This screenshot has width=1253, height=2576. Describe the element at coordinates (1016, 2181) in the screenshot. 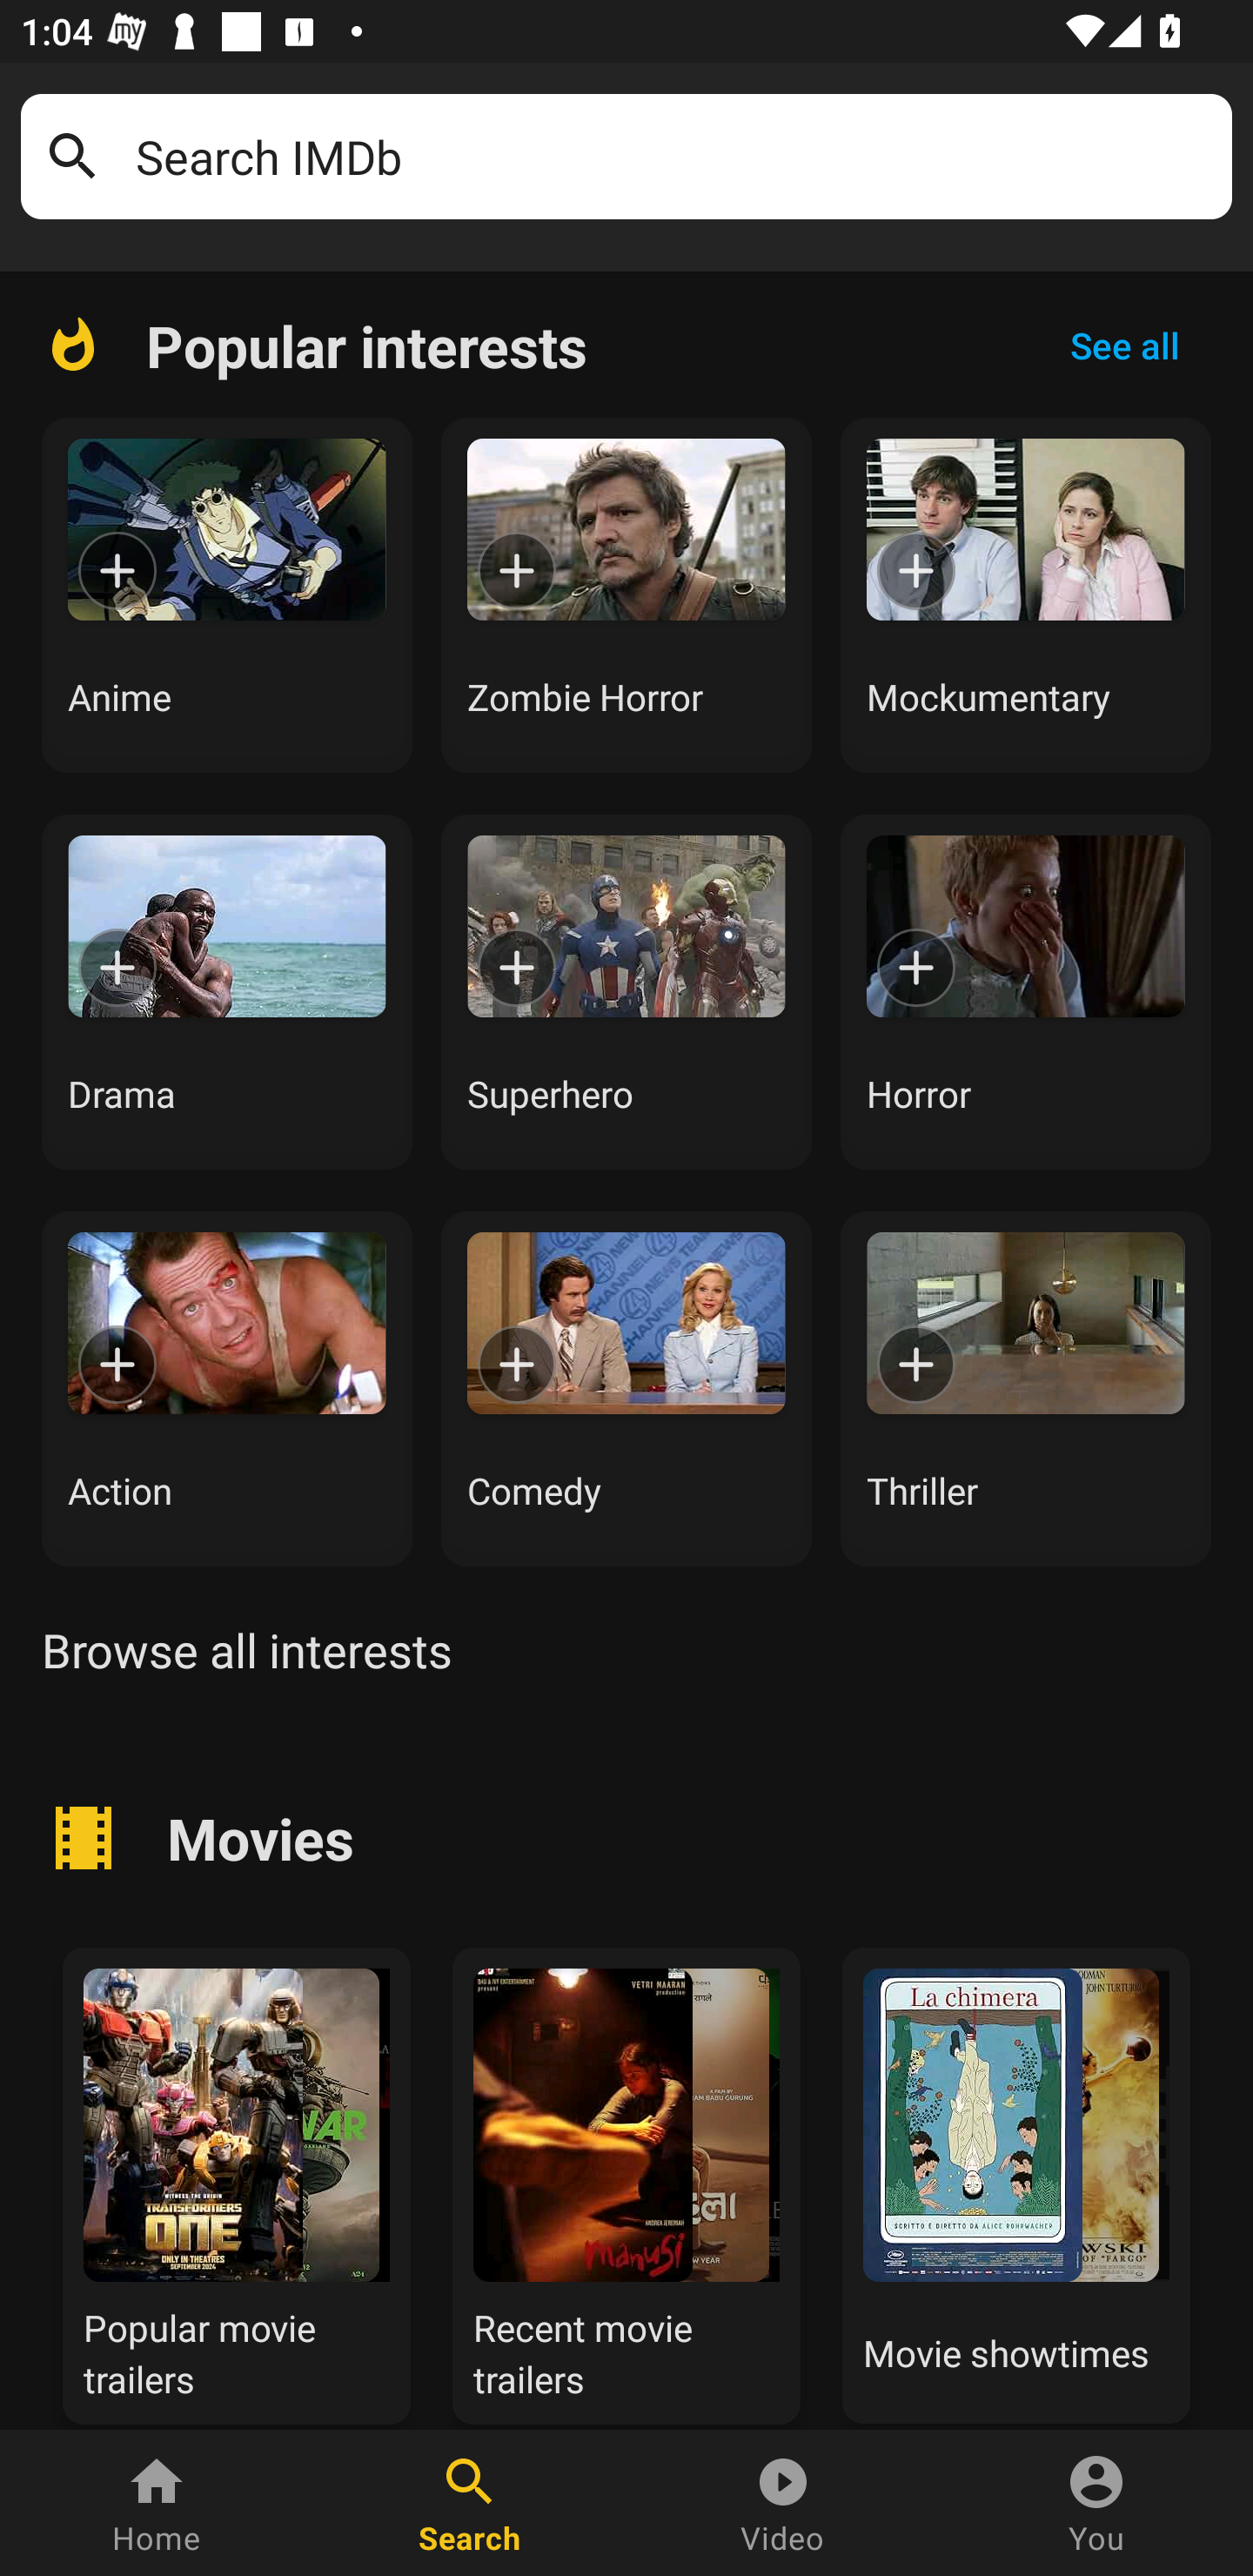

I see `Movie showtimes` at that location.